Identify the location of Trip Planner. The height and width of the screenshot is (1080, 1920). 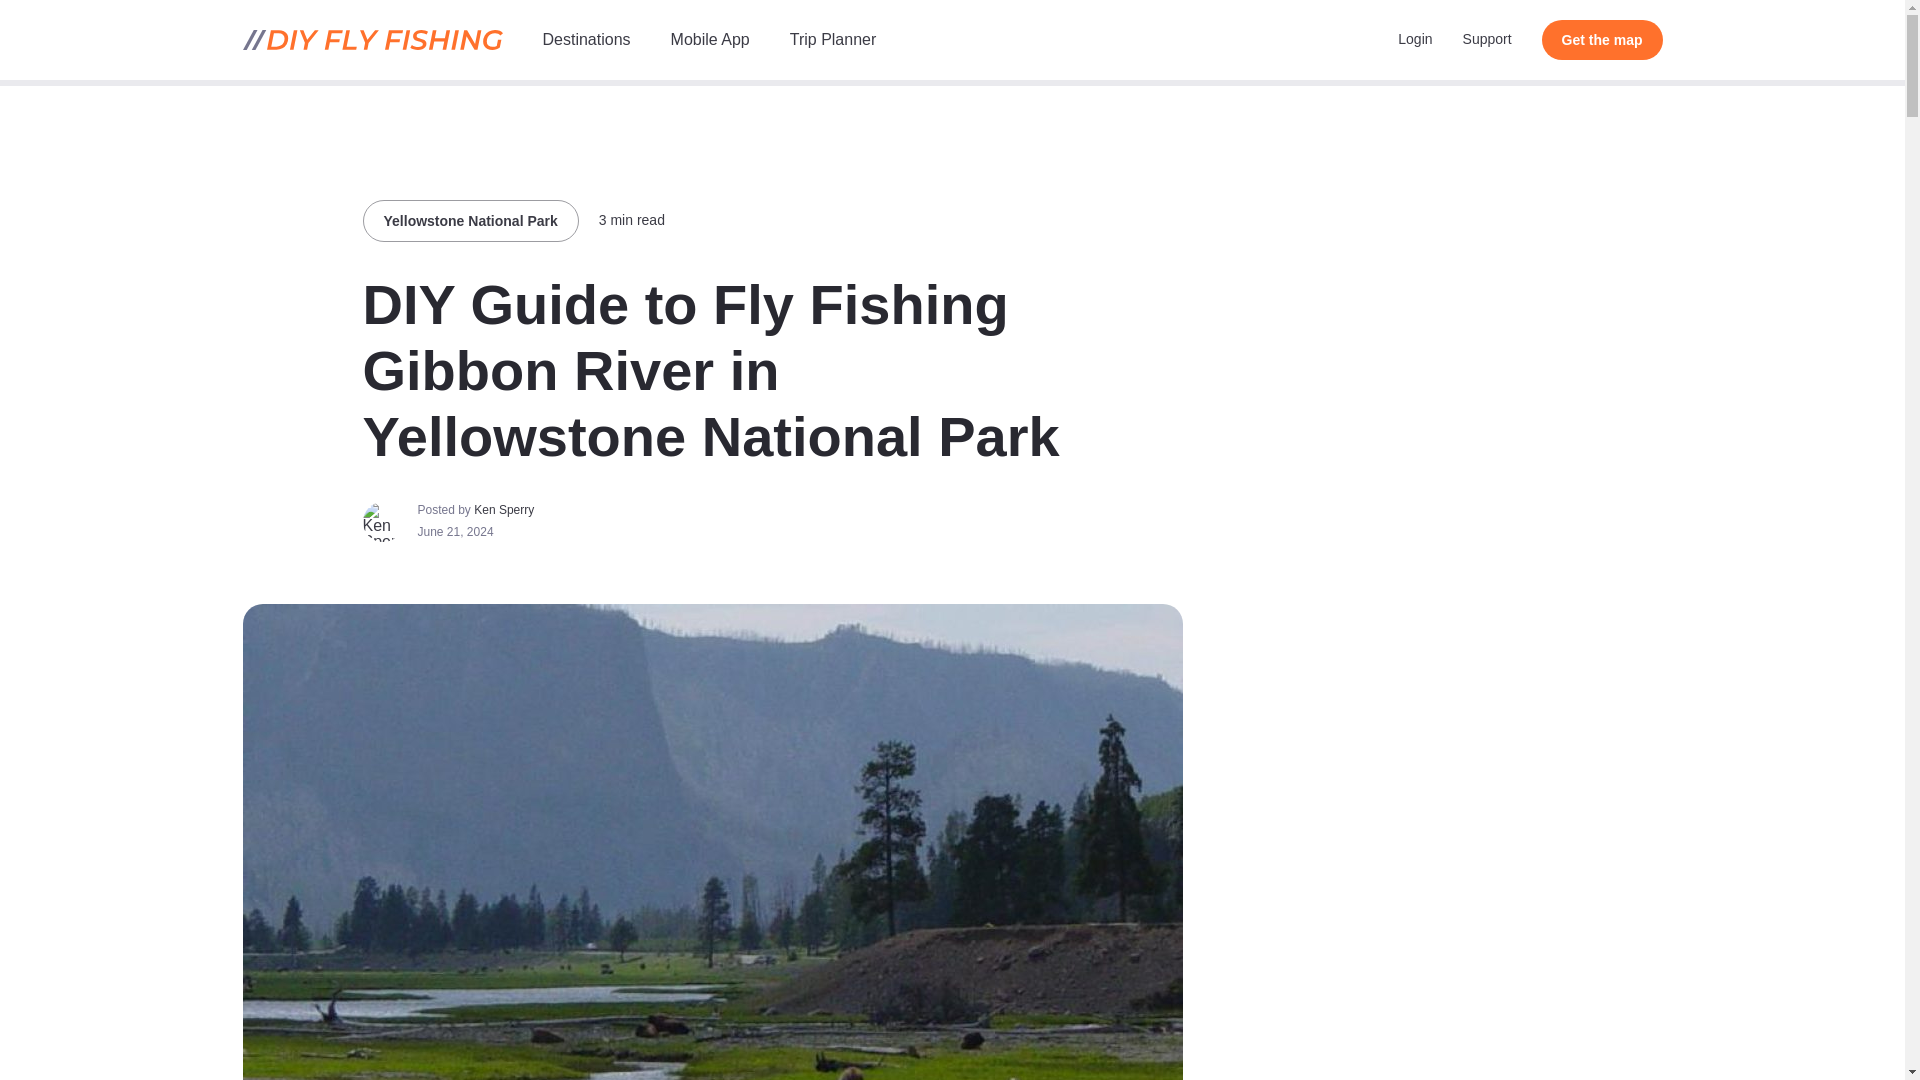
(833, 39).